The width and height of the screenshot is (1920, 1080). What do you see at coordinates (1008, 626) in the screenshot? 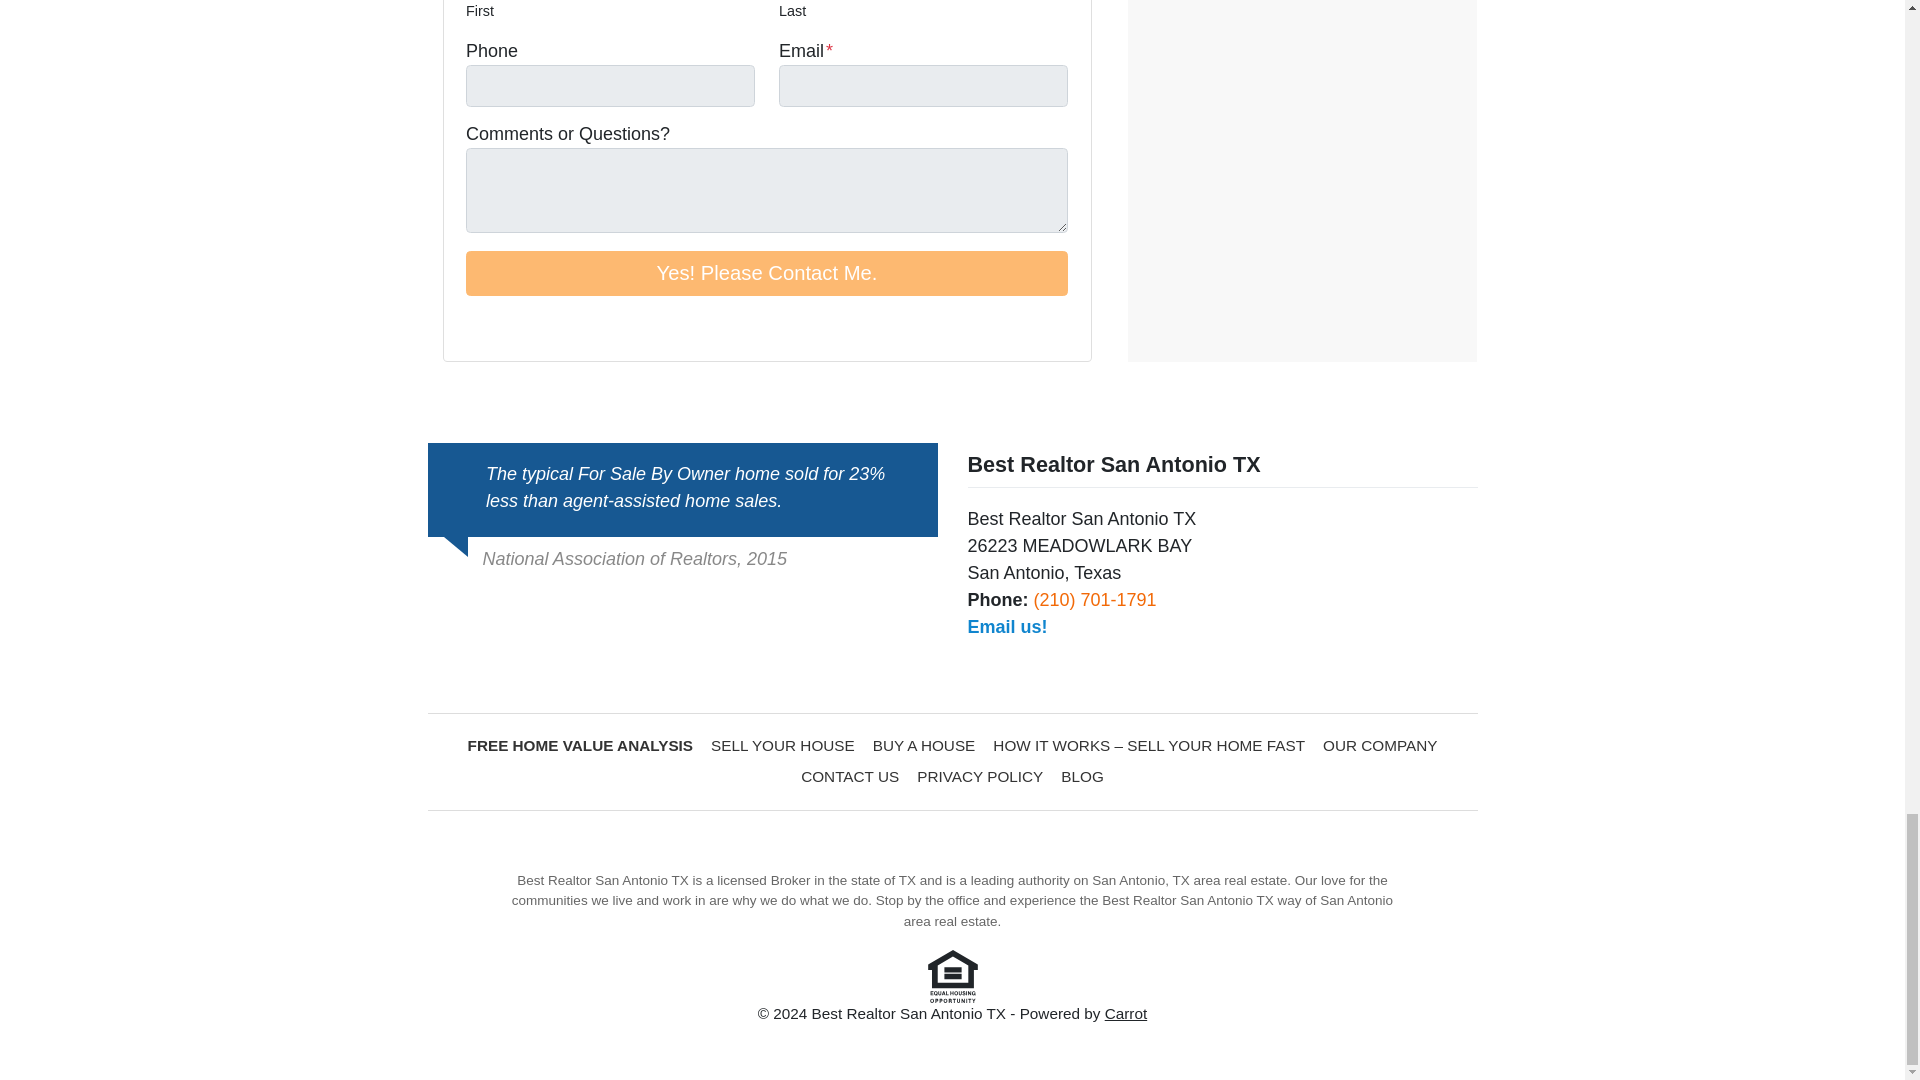
I see `Email us!` at bounding box center [1008, 626].